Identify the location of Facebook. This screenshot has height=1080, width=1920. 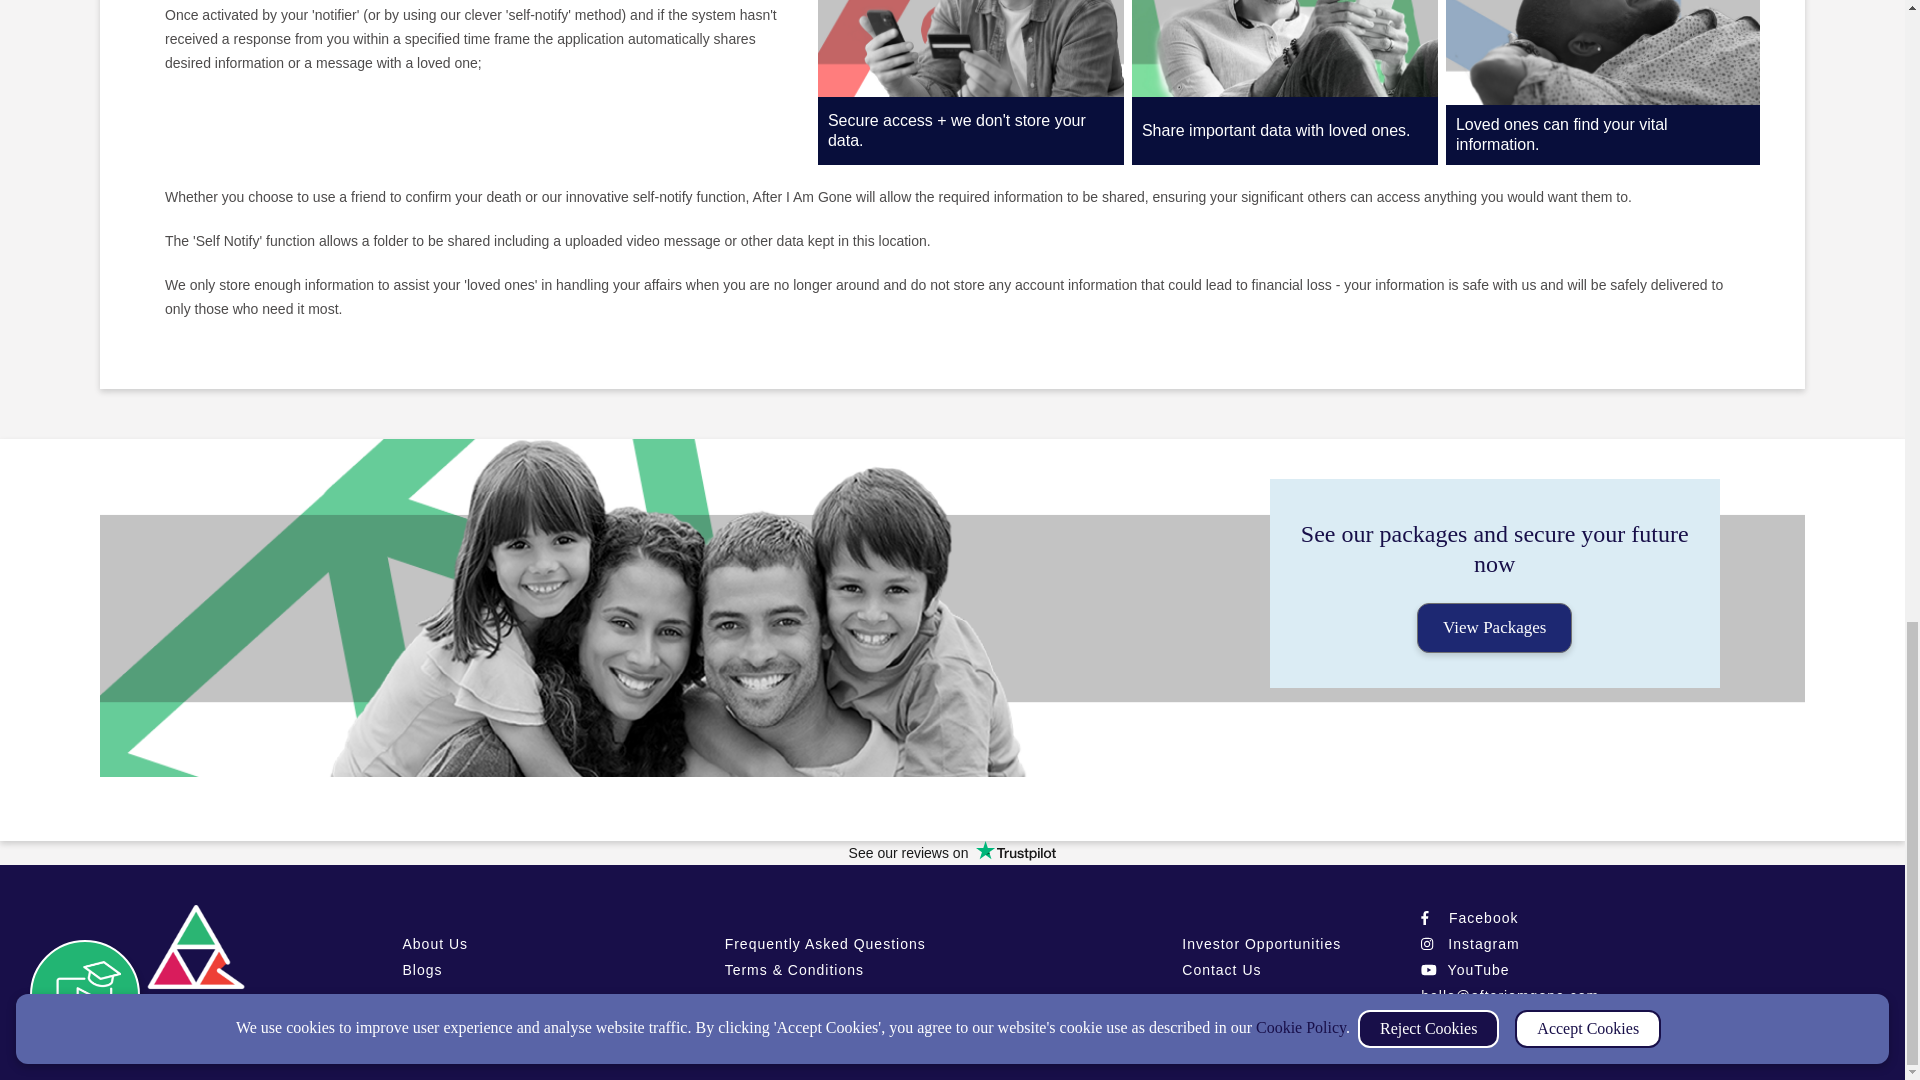
(1469, 918).